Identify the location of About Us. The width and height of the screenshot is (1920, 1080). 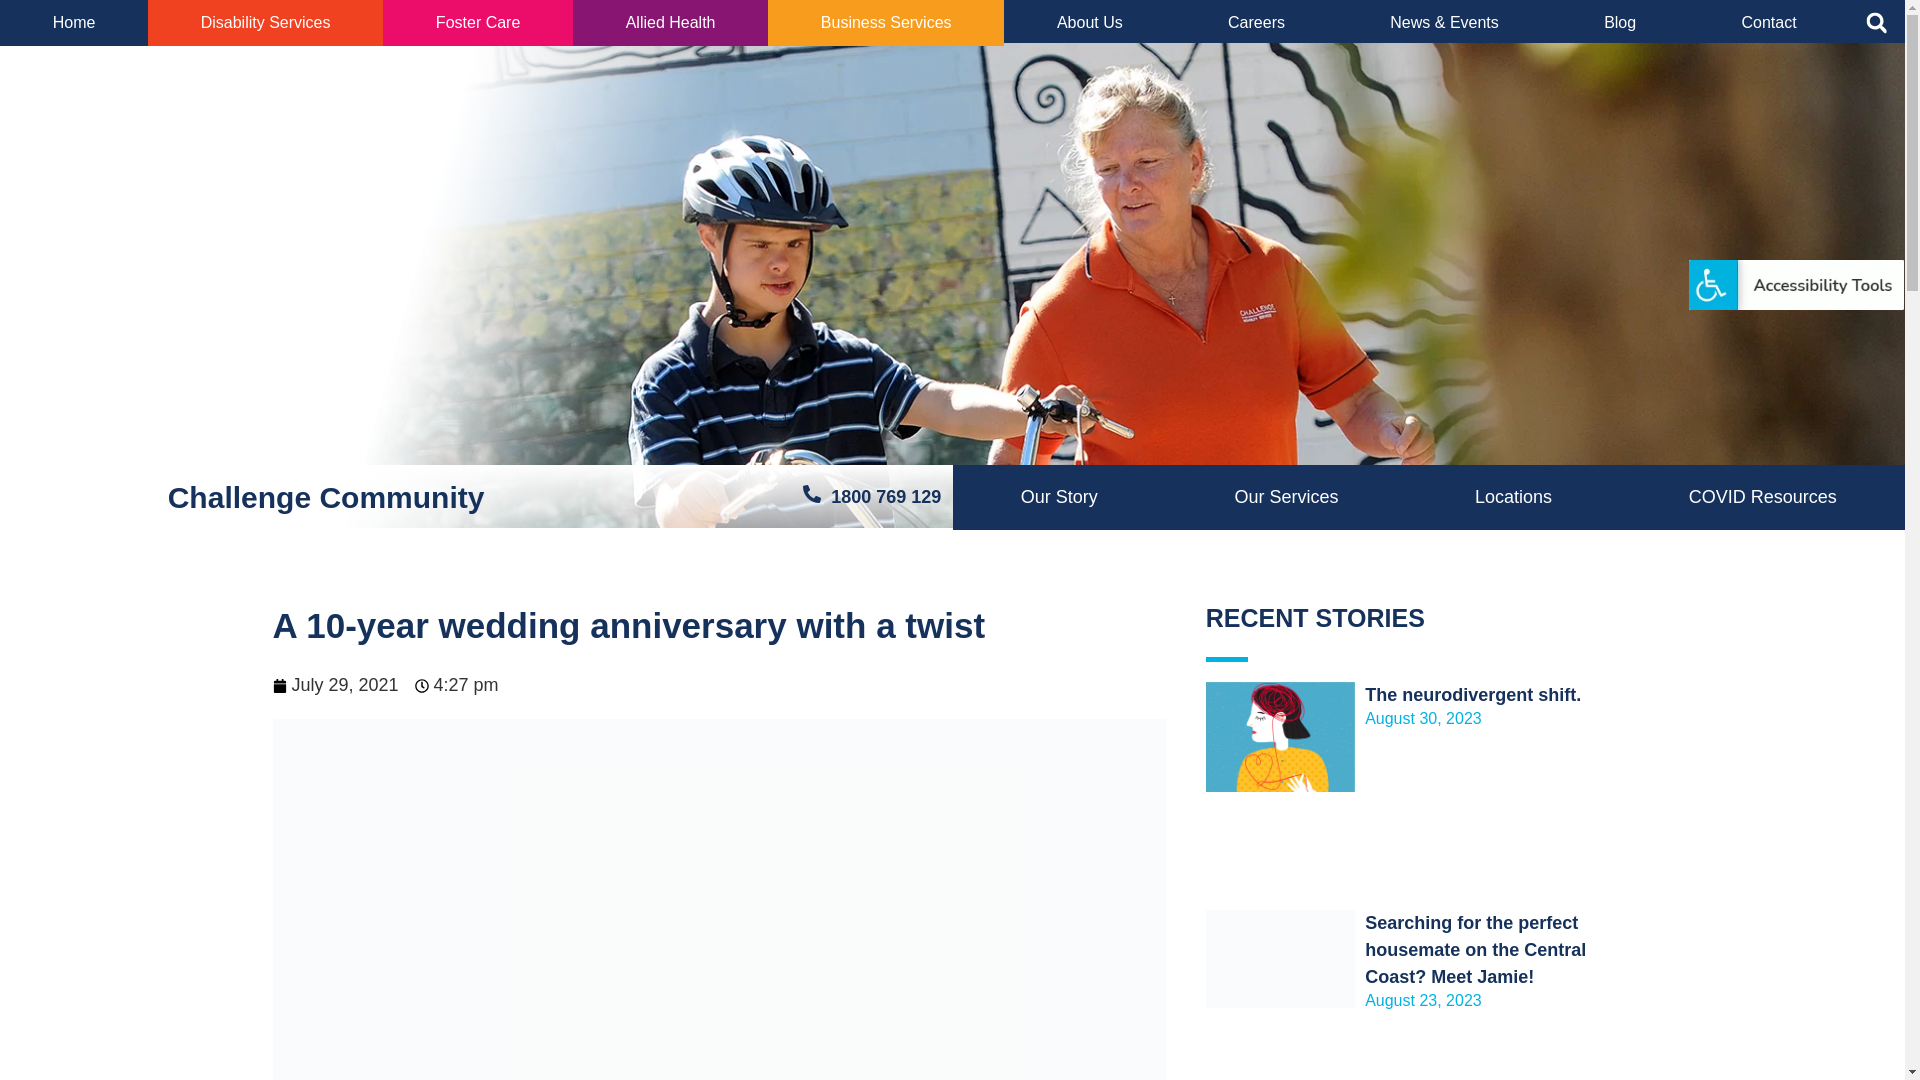
(1090, 23).